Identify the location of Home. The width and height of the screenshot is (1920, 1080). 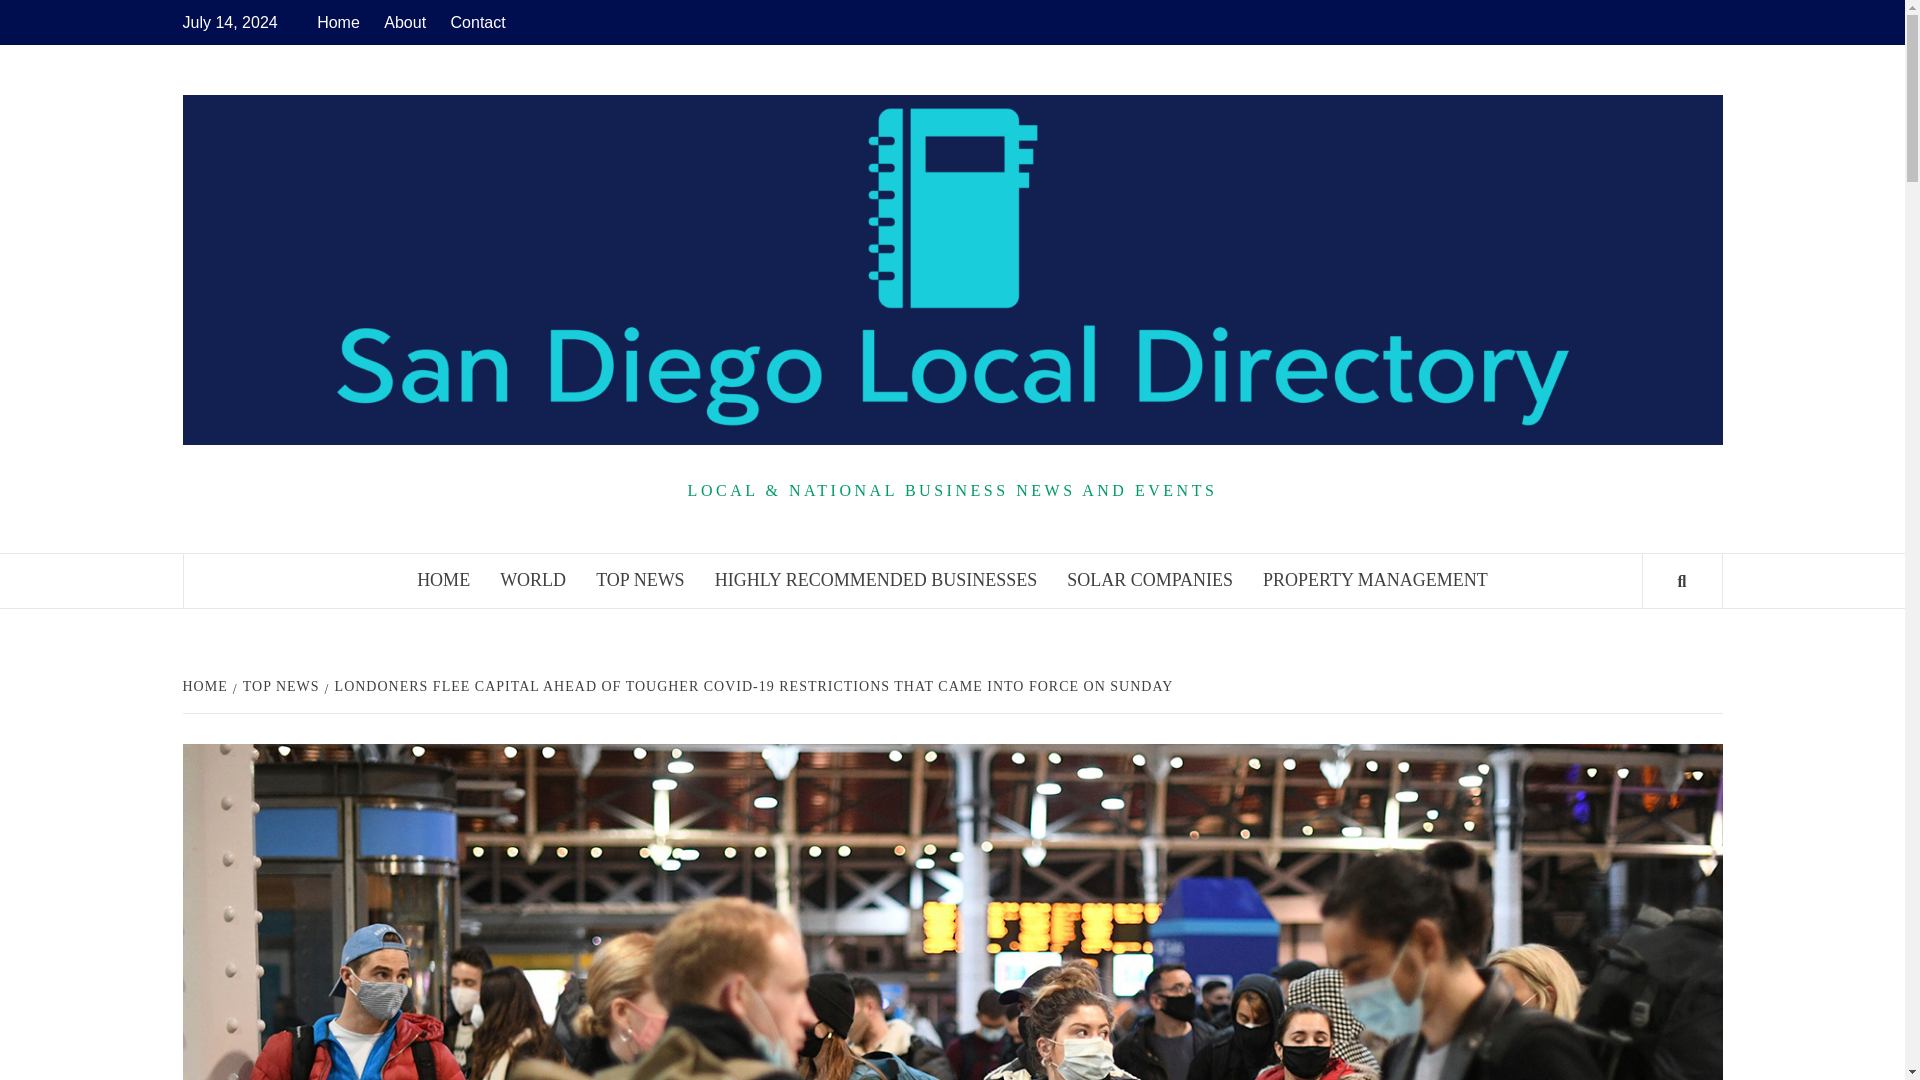
(343, 22).